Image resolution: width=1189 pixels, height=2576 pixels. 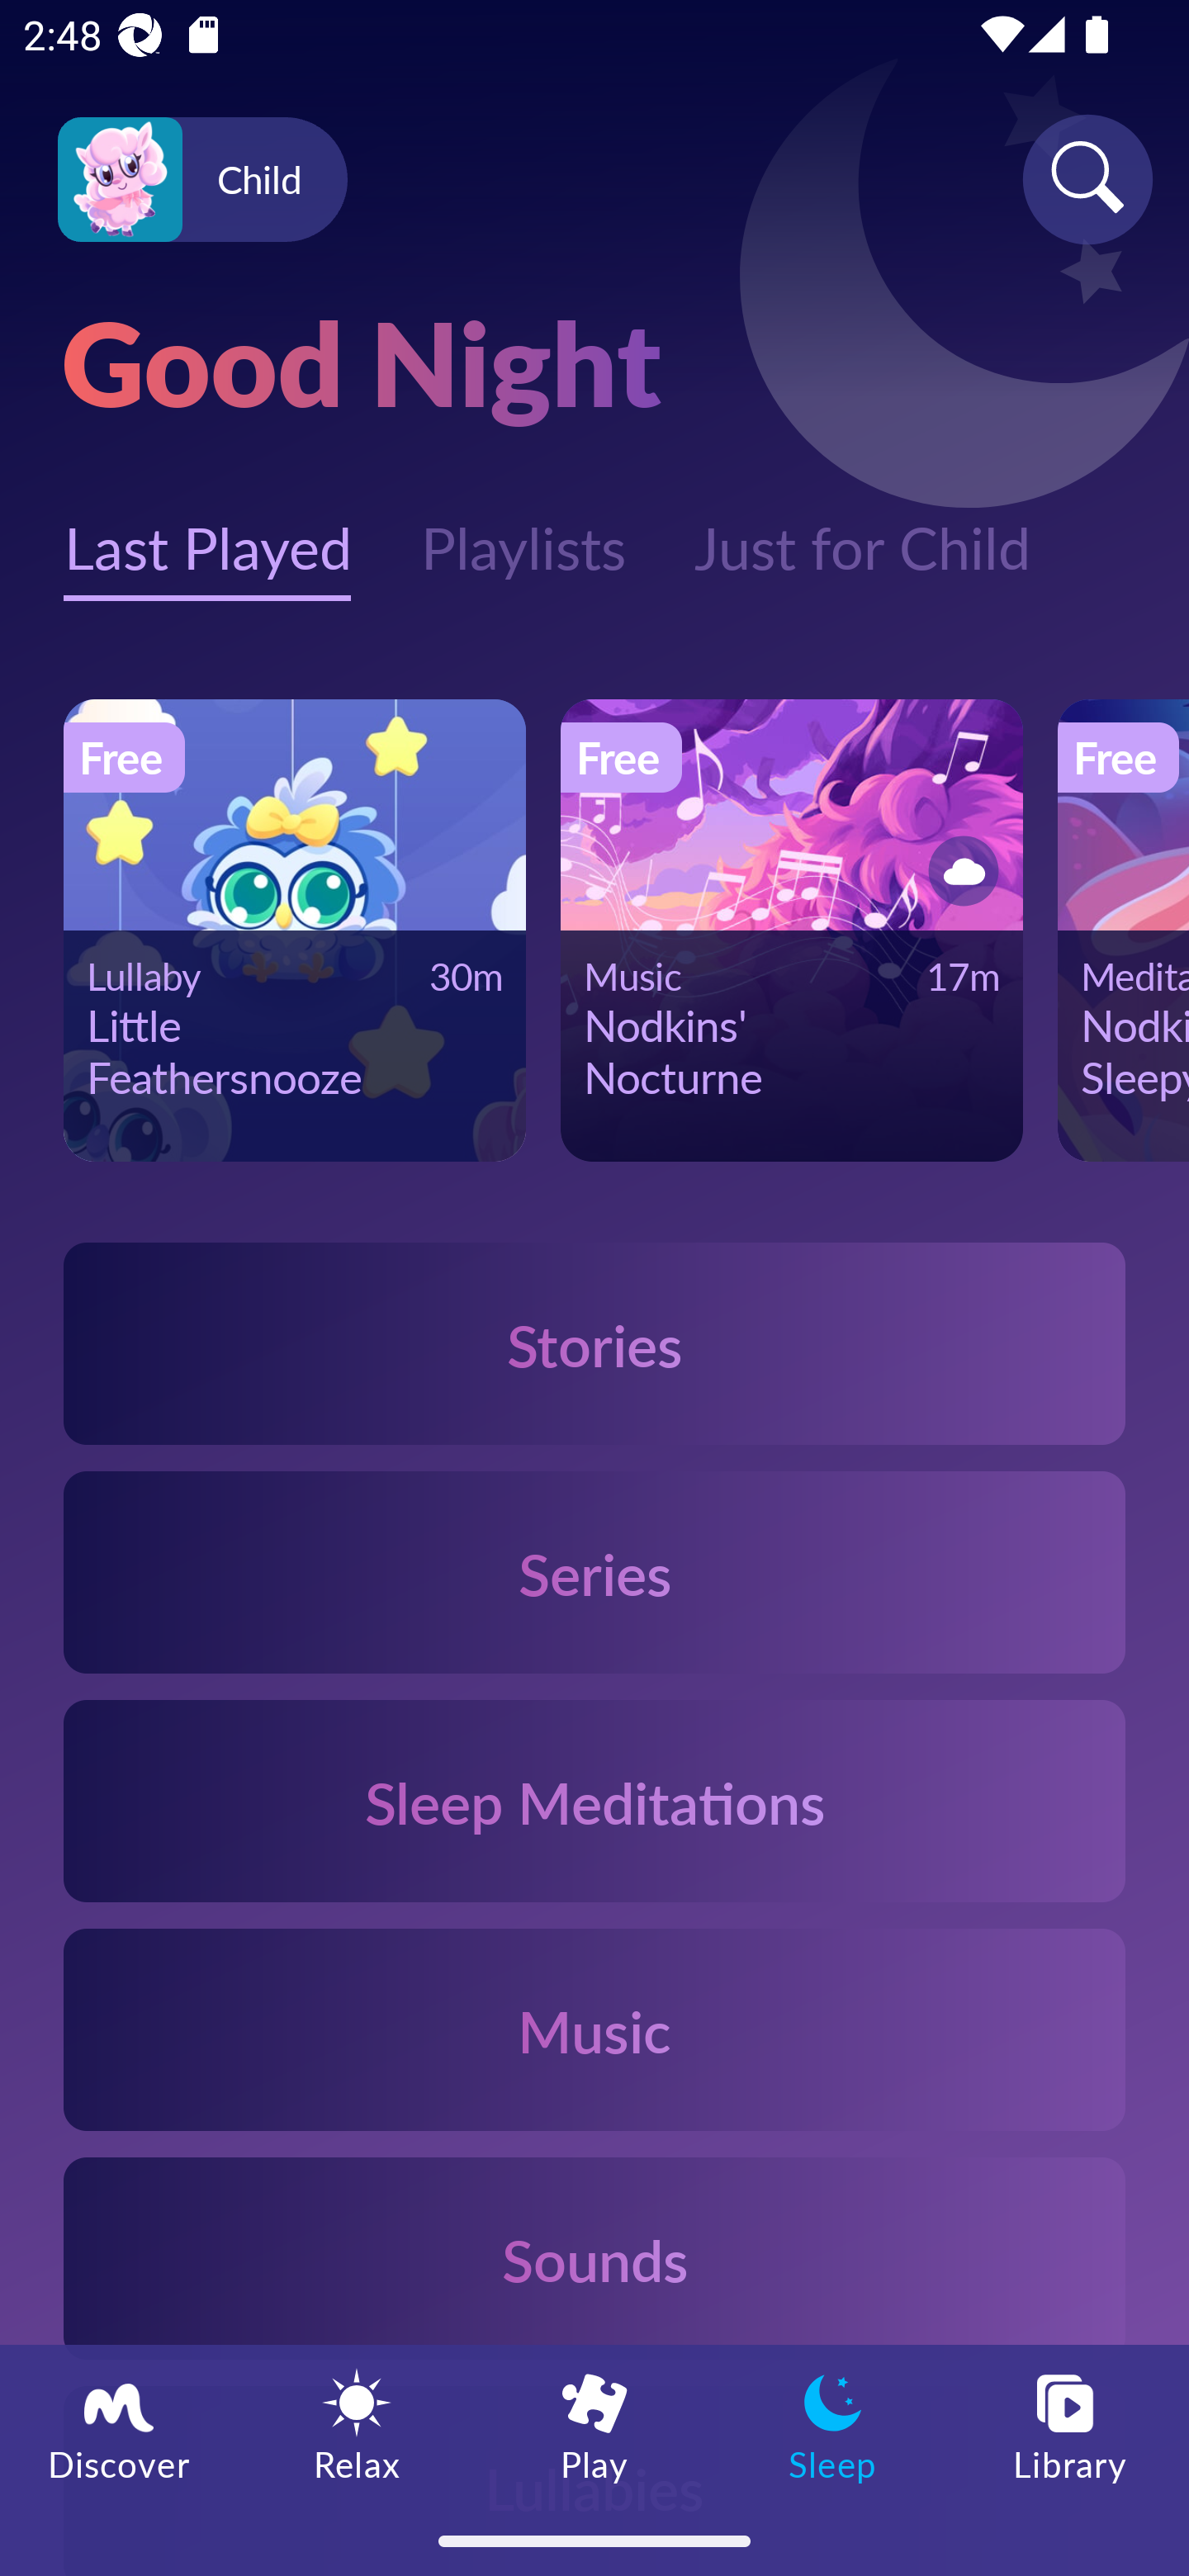 What do you see at coordinates (594, 1572) in the screenshot?
I see `Series` at bounding box center [594, 1572].